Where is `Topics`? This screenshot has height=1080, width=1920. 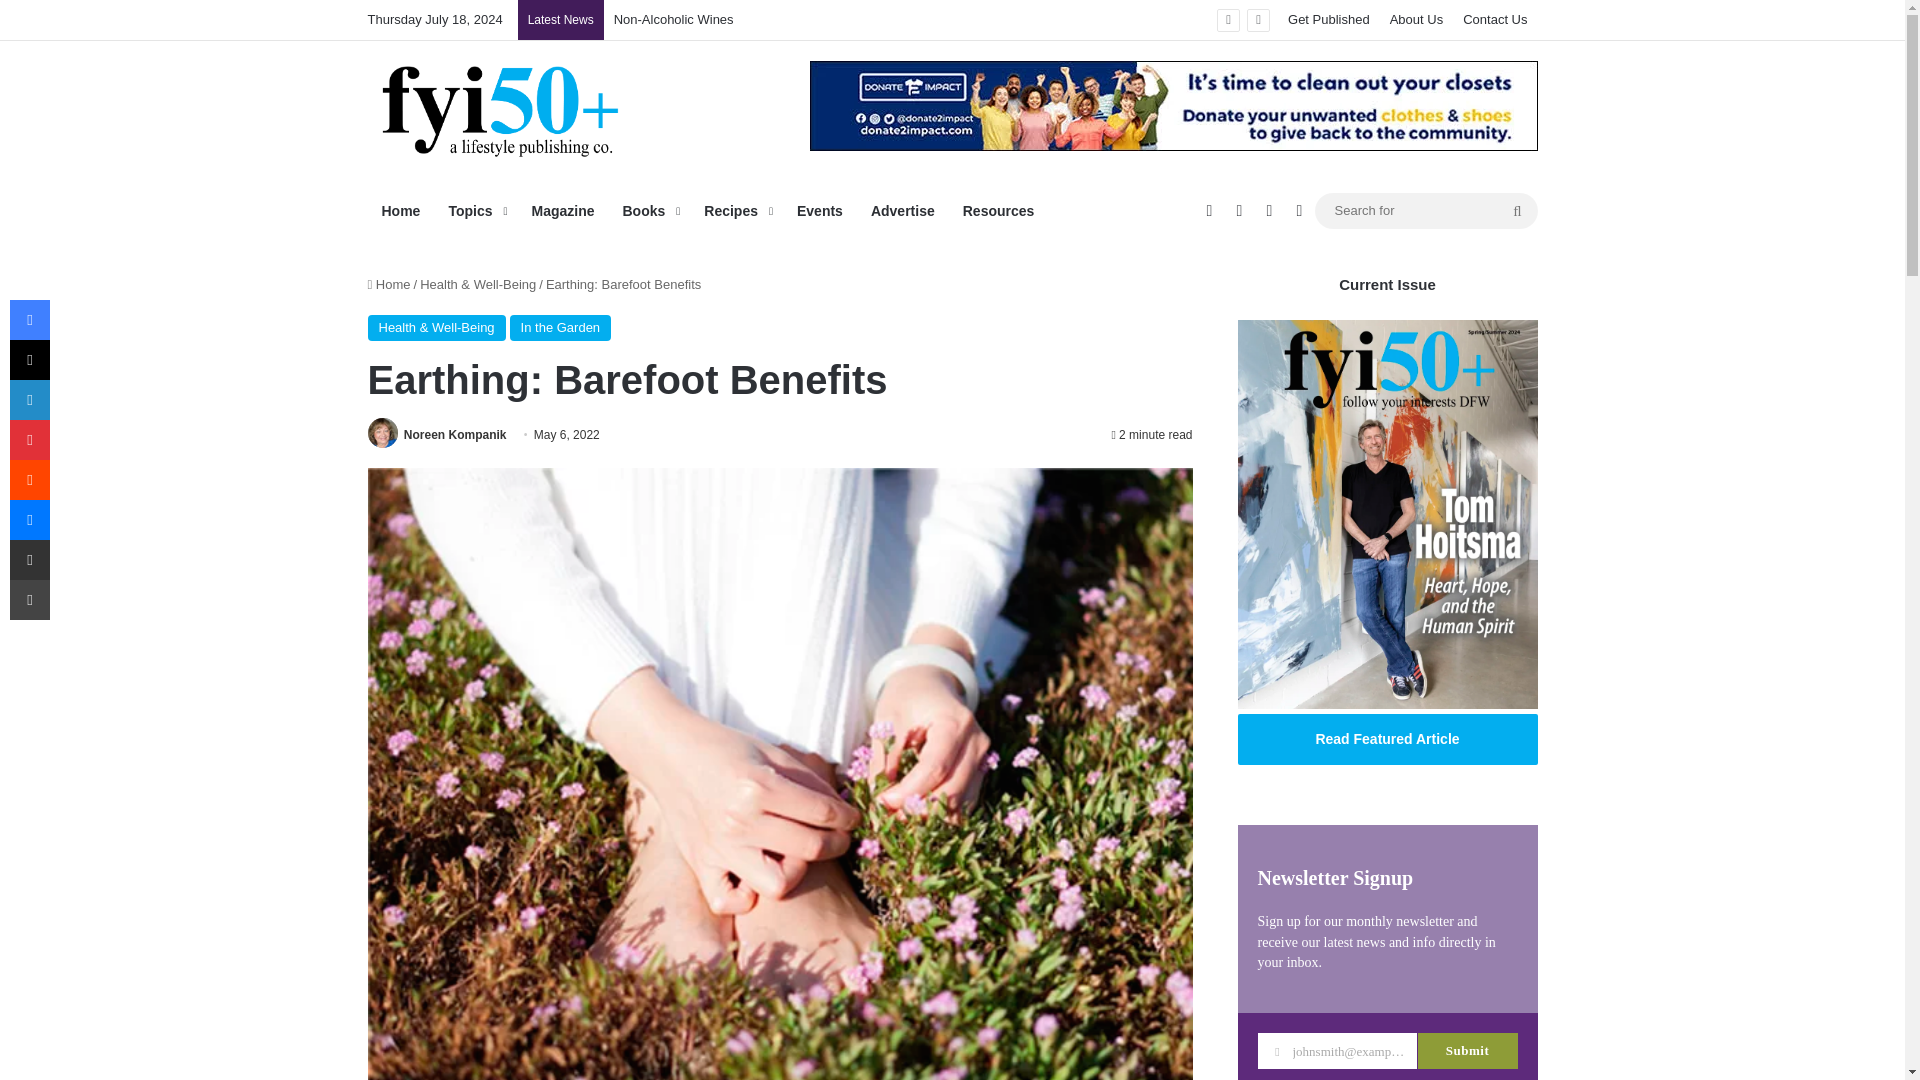
Topics is located at coordinates (474, 210).